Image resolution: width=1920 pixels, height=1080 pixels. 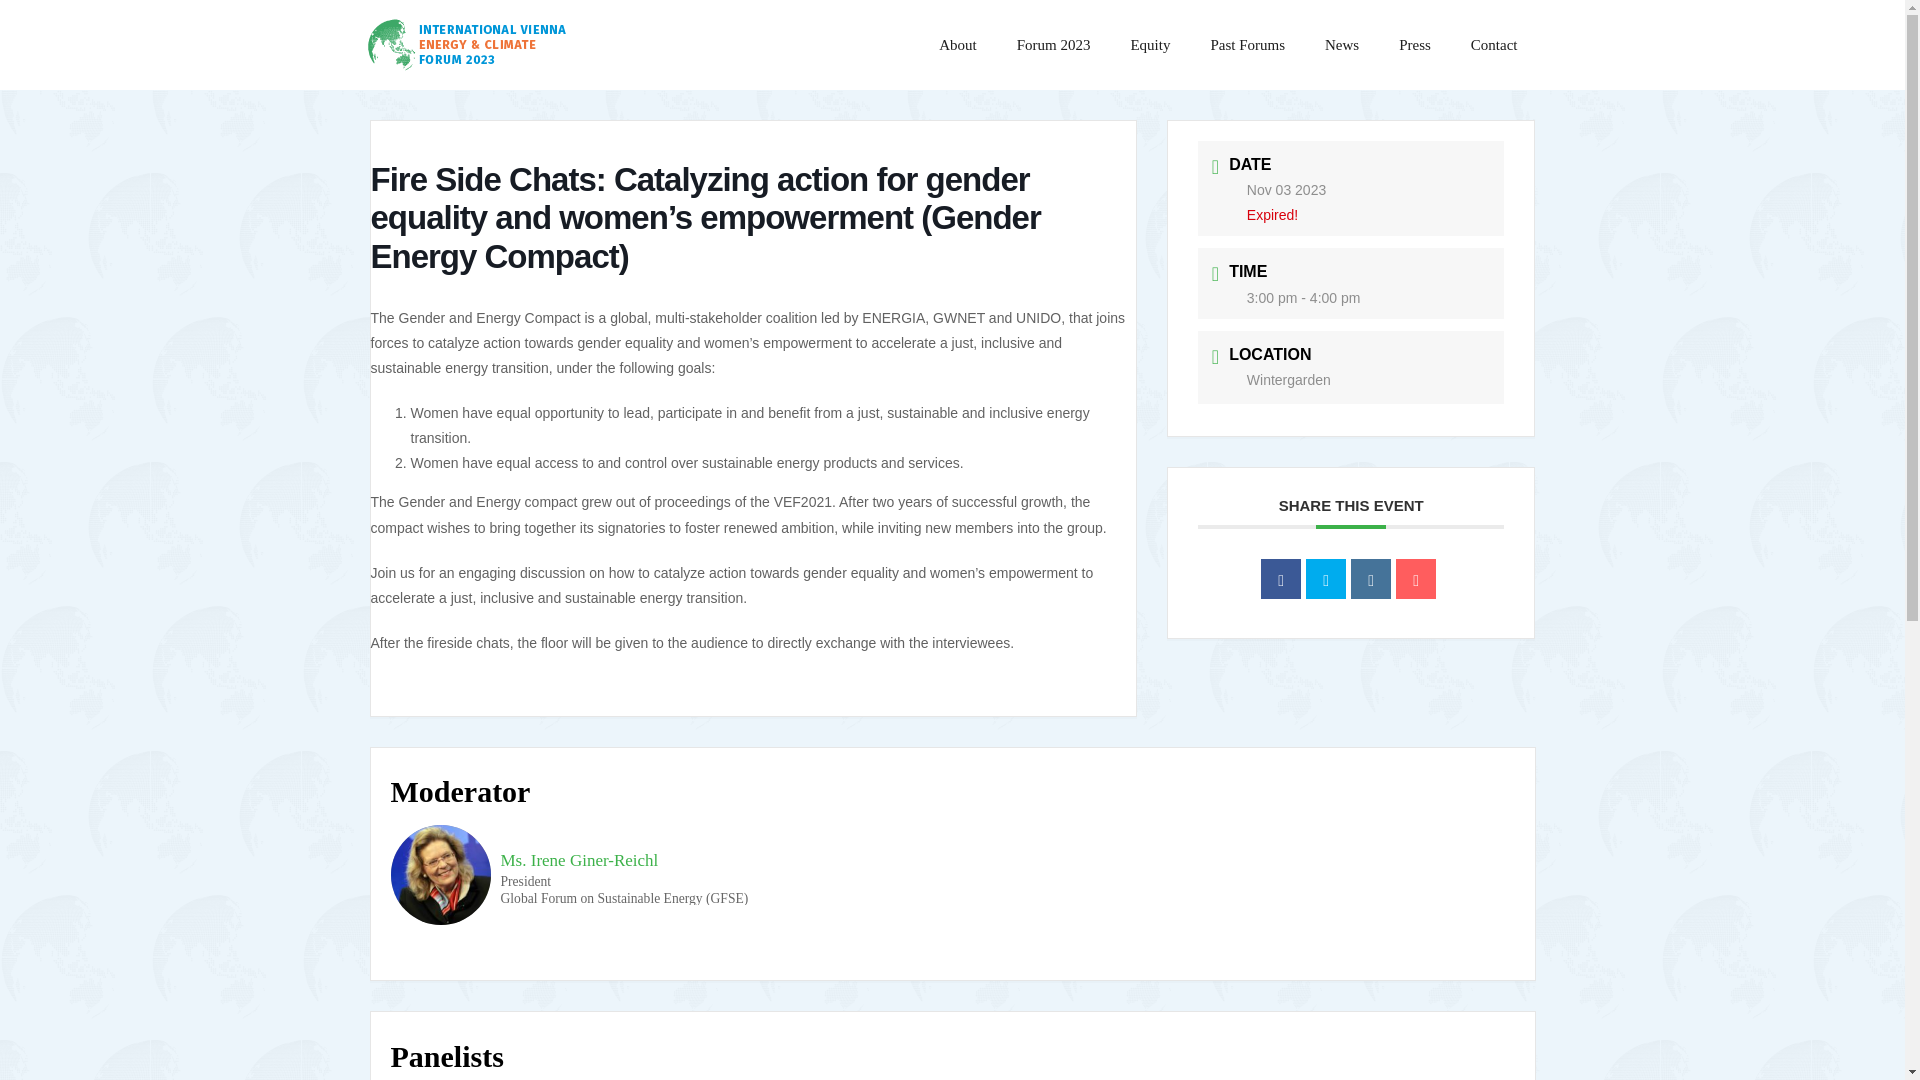 What do you see at coordinates (1281, 579) in the screenshot?
I see `Share on Facebook` at bounding box center [1281, 579].